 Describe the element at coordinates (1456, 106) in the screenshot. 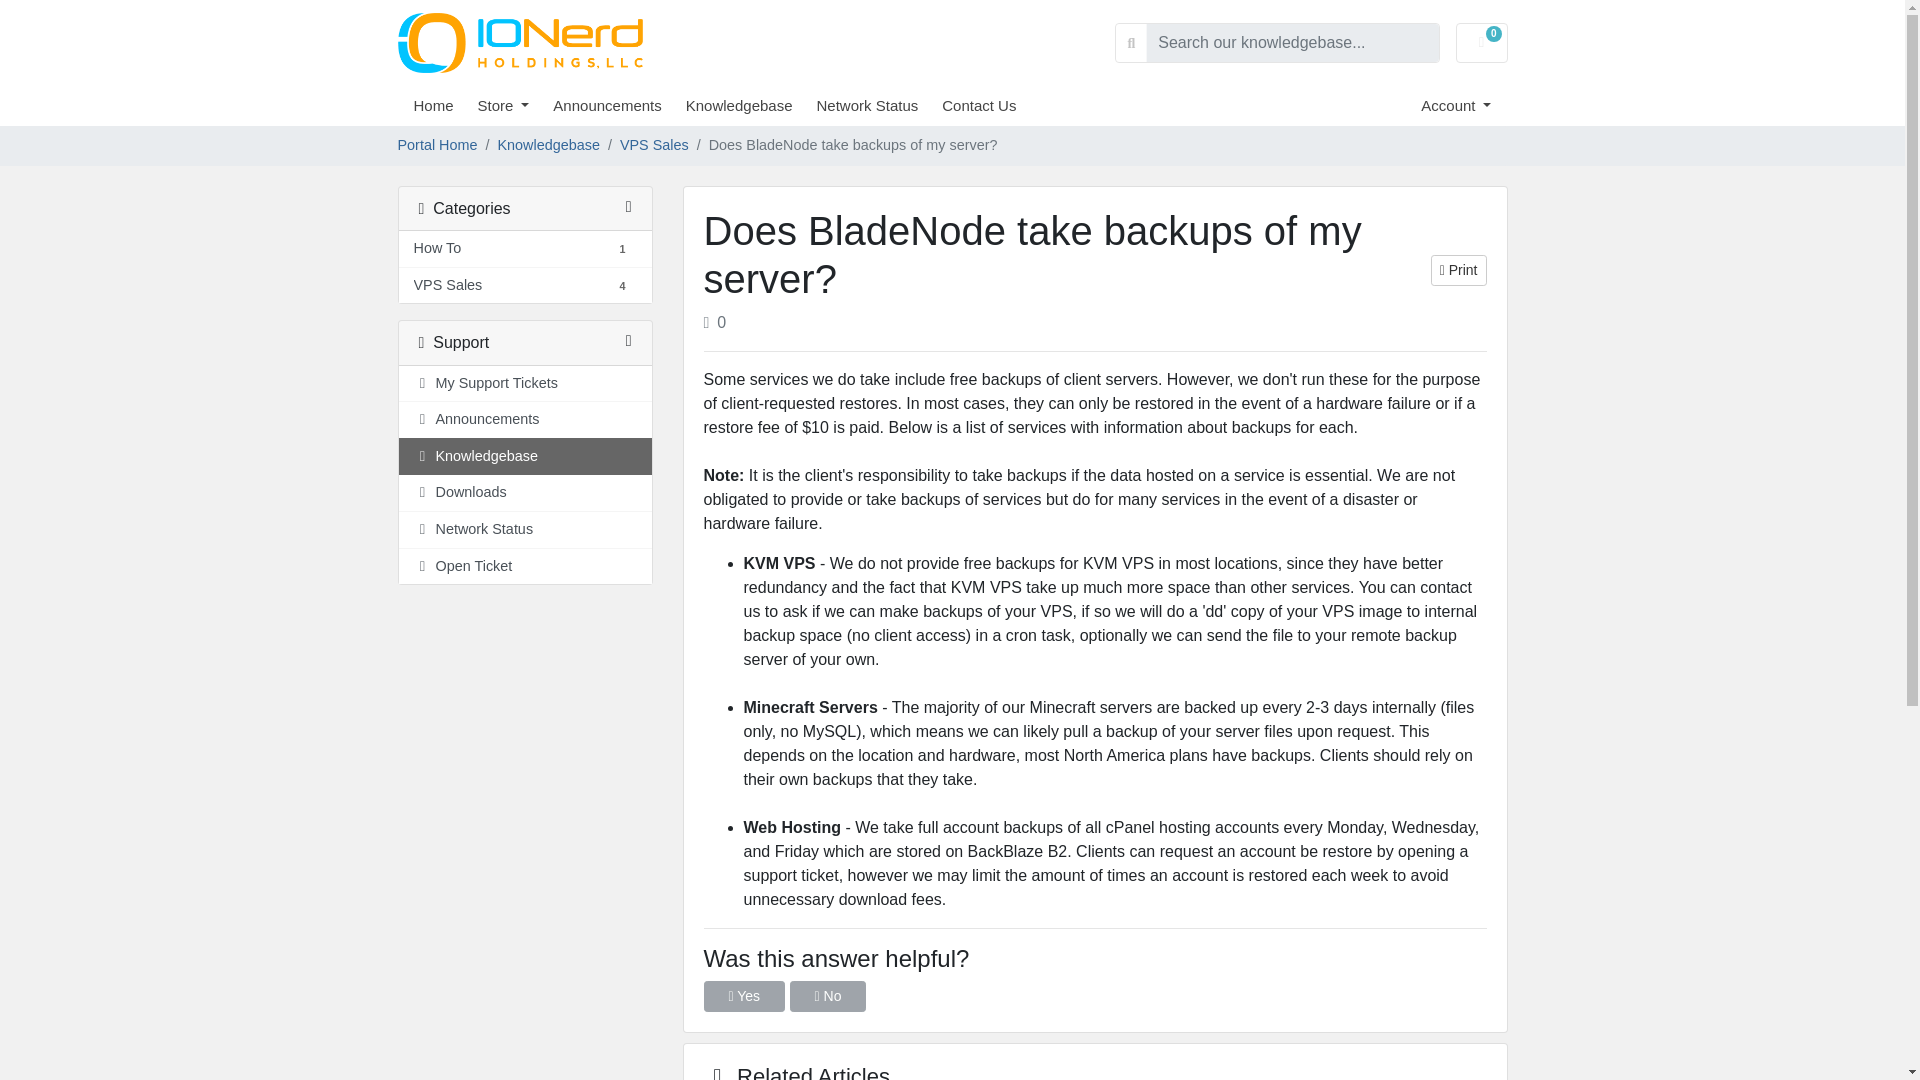

I see `Network Status` at that location.